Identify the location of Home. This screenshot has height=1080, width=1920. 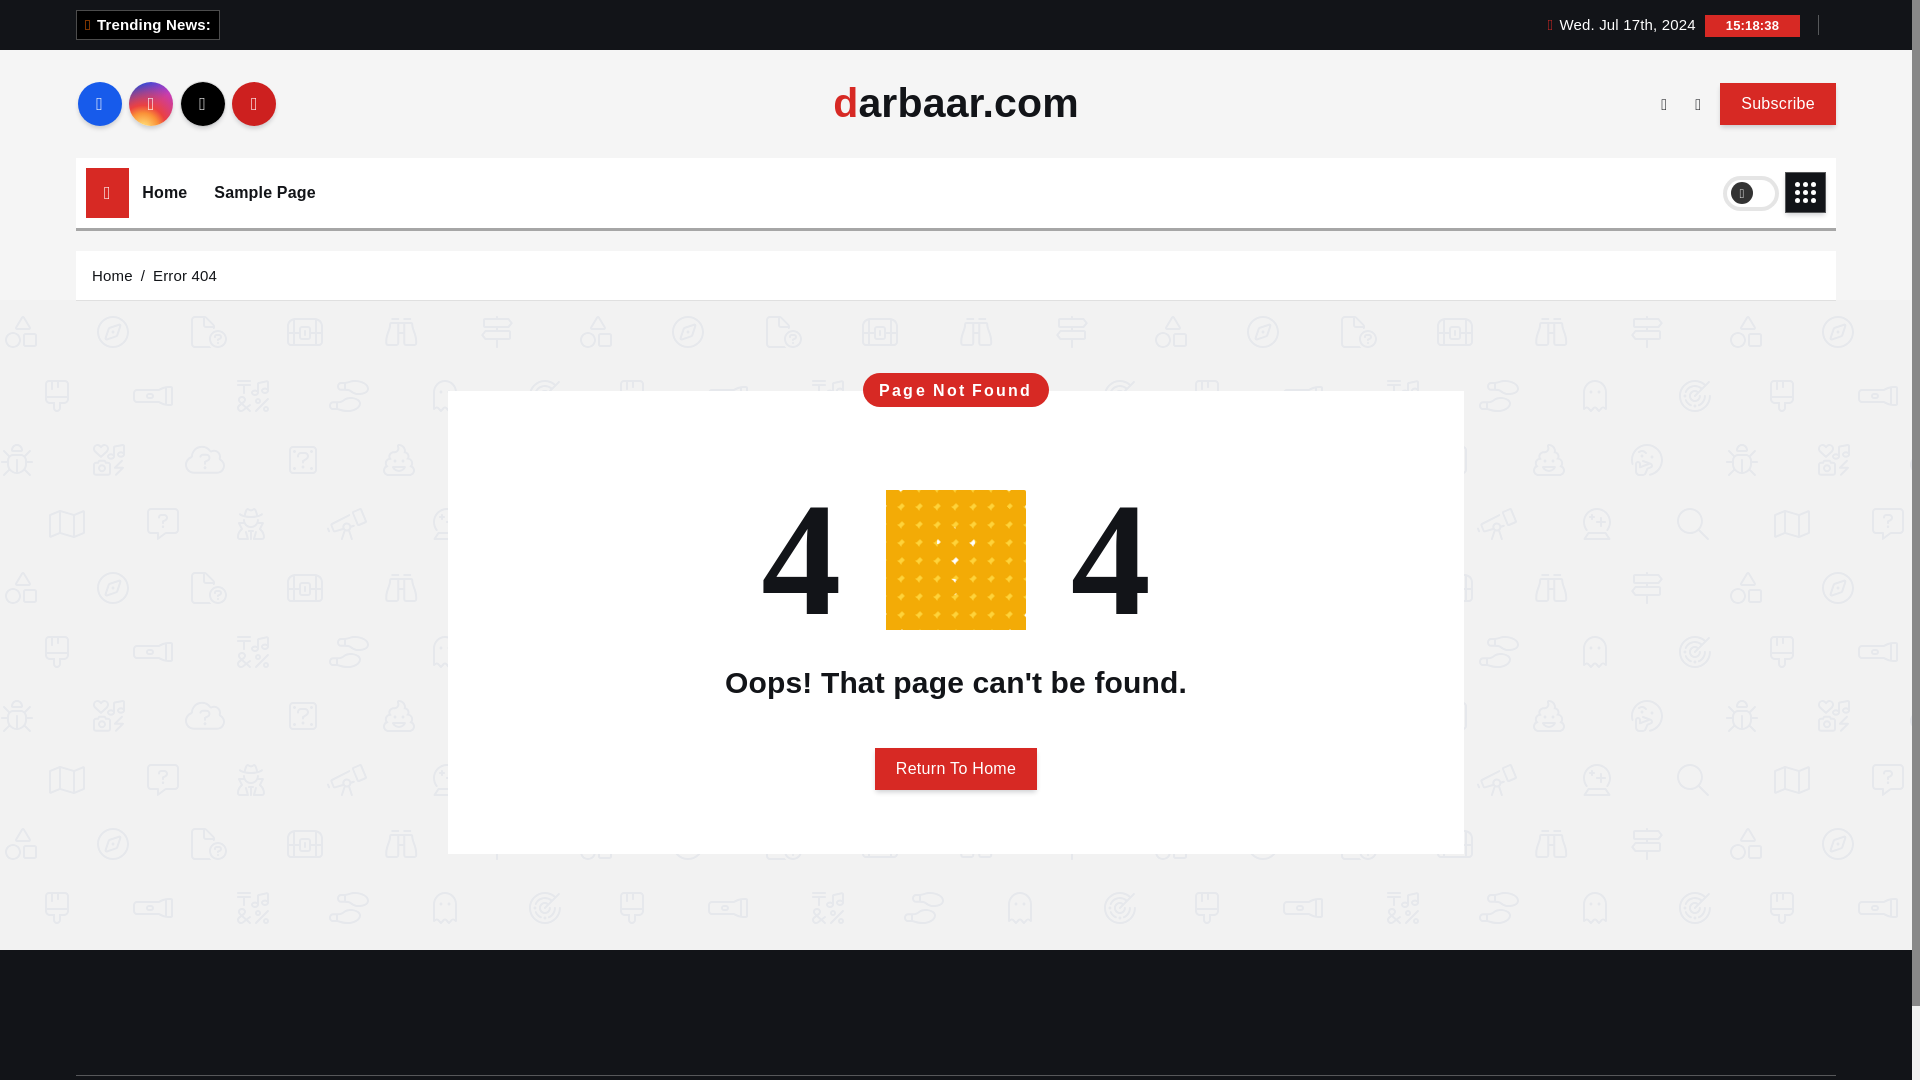
(164, 193).